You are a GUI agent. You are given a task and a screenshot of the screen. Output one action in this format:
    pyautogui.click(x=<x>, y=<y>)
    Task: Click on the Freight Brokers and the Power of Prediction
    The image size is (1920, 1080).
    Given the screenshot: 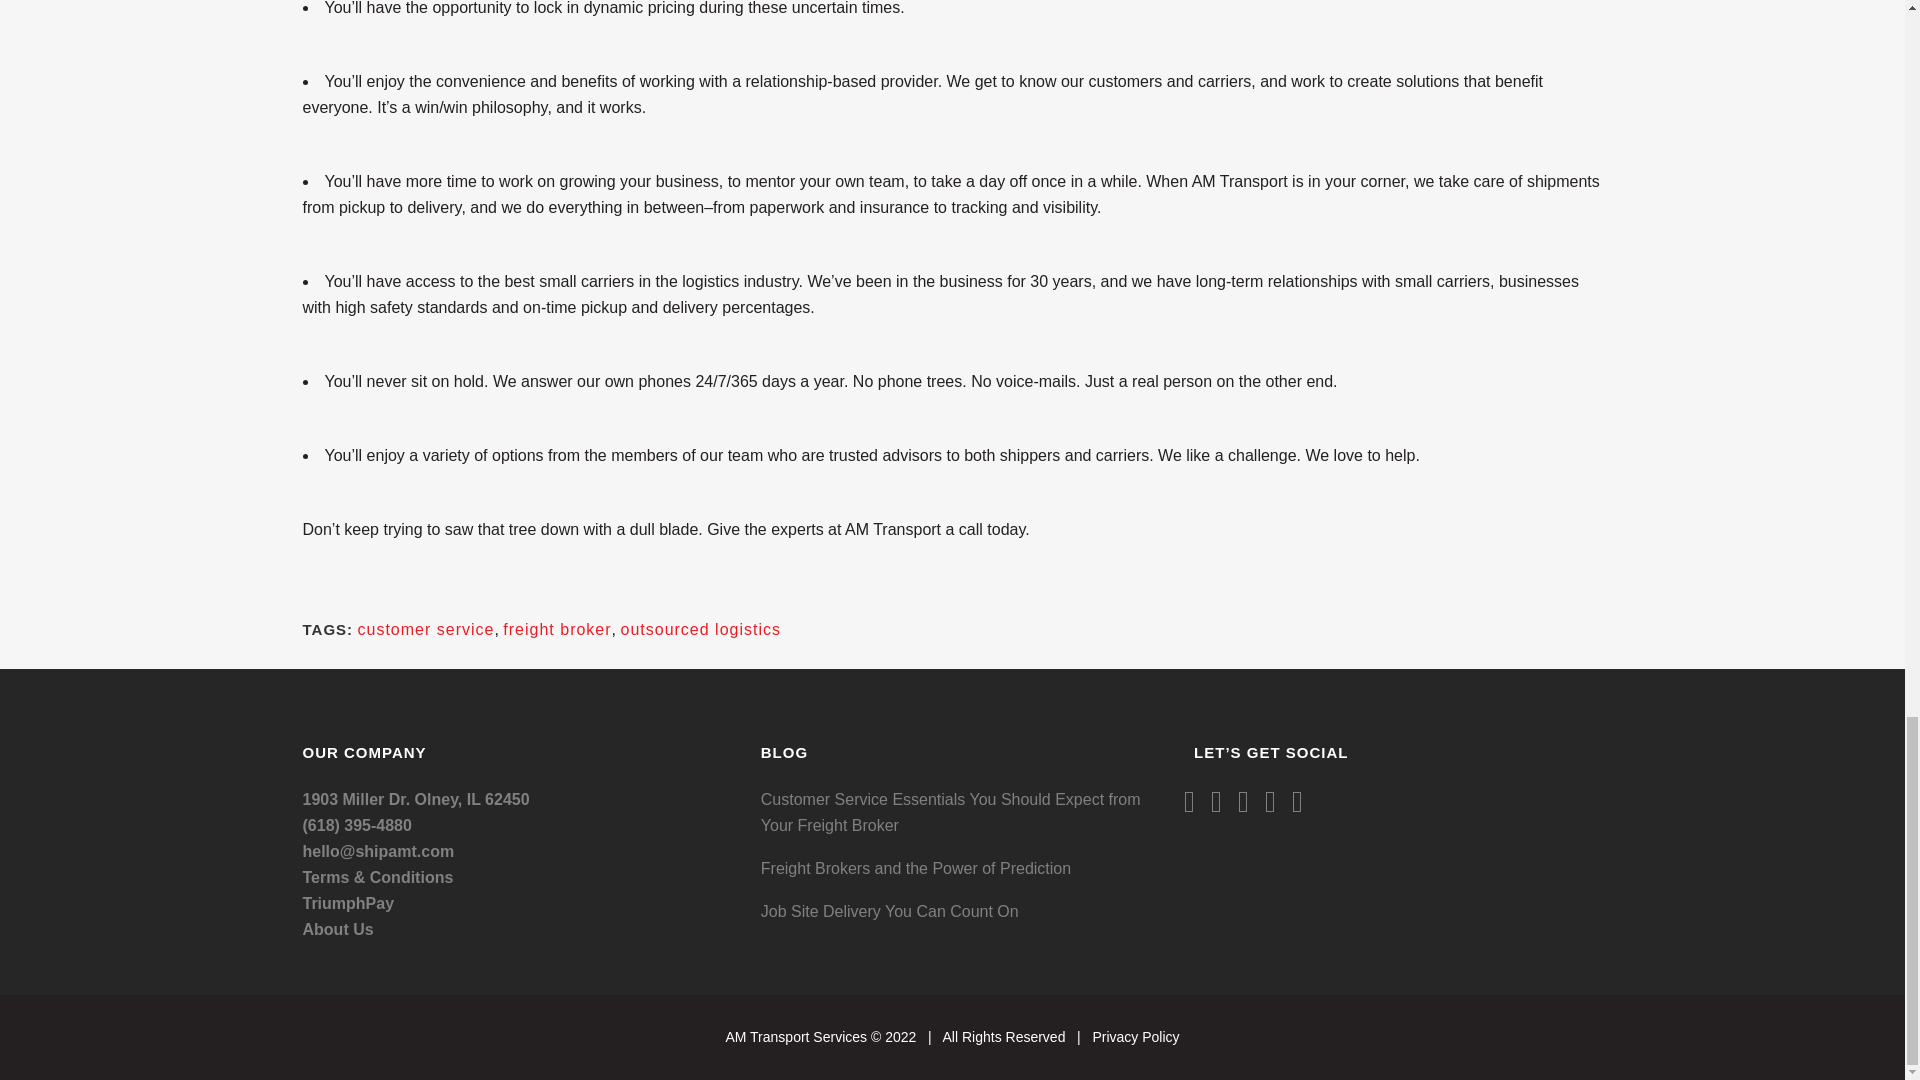 What is the action you would take?
    pyautogui.click(x=962, y=869)
    